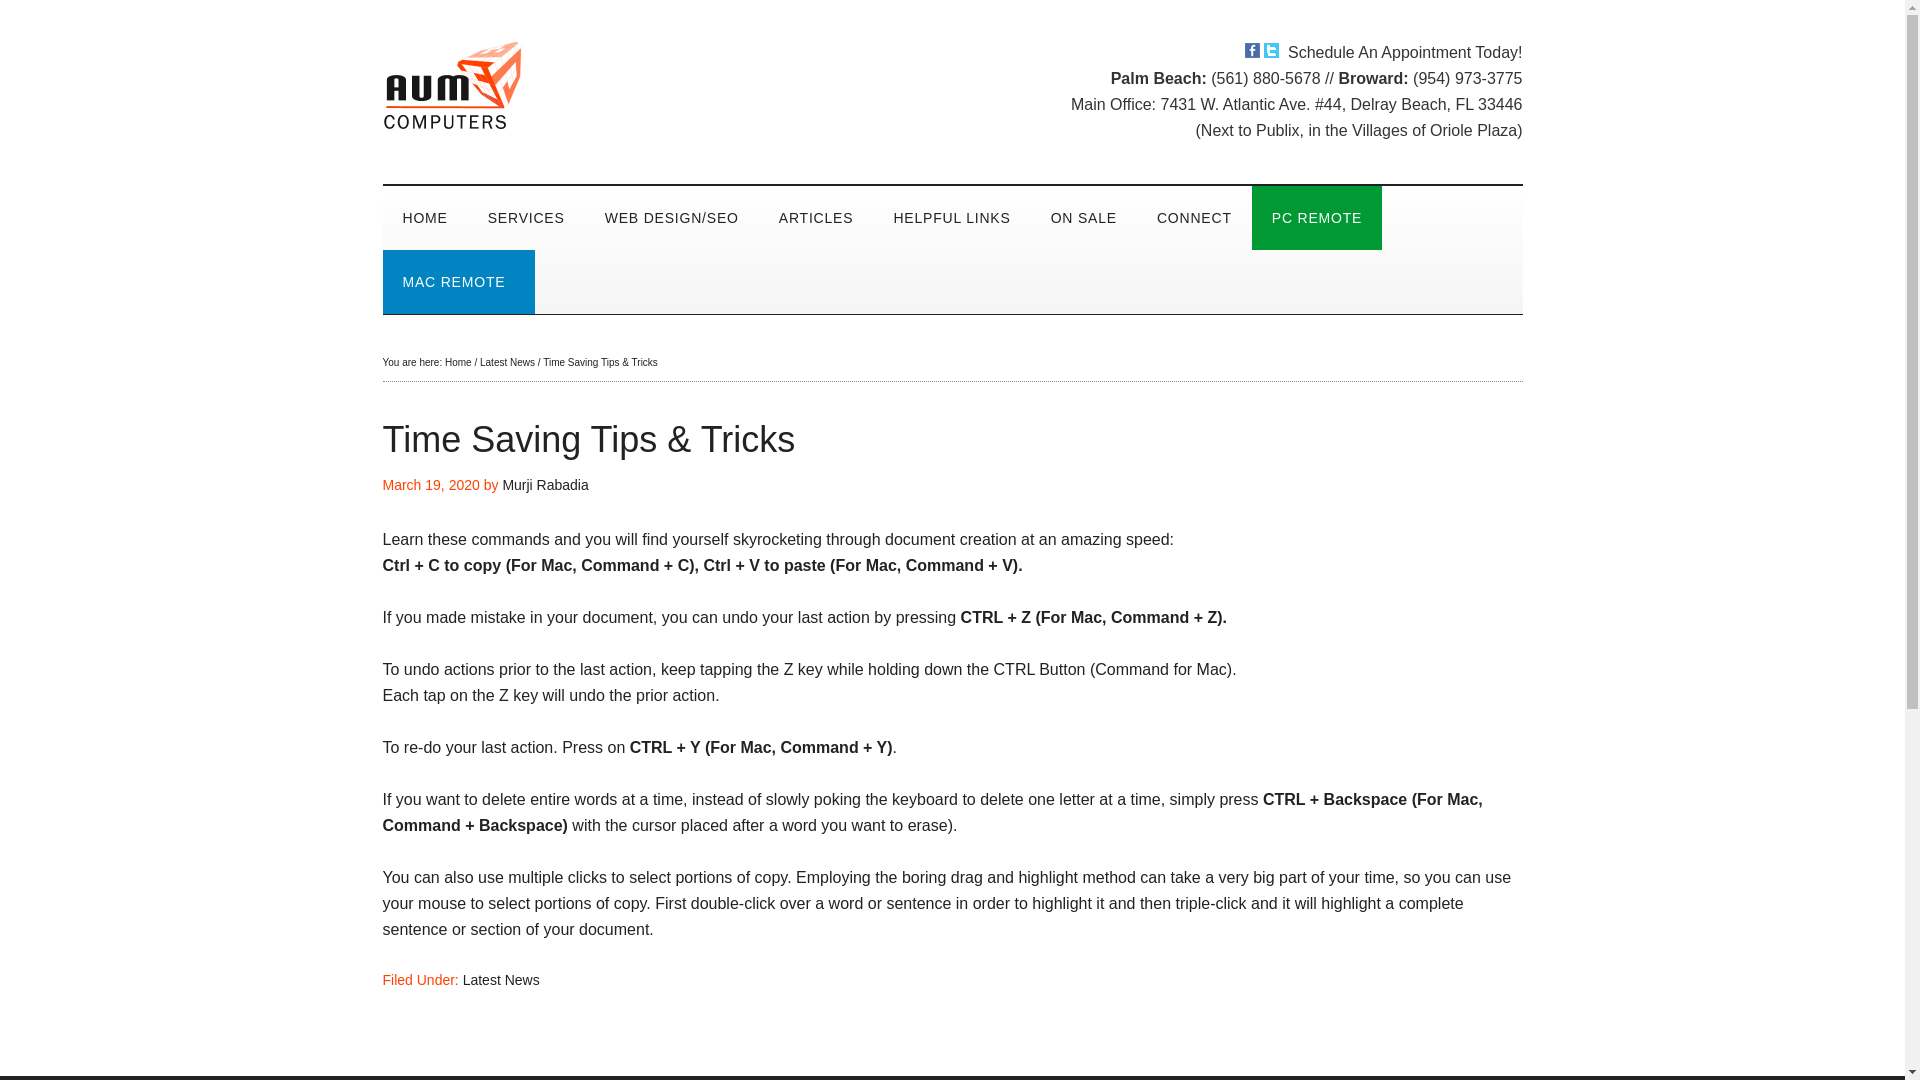  What do you see at coordinates (526, 217) in the screenshot?
I see `SERVICES` at bounding box center [526, 217].